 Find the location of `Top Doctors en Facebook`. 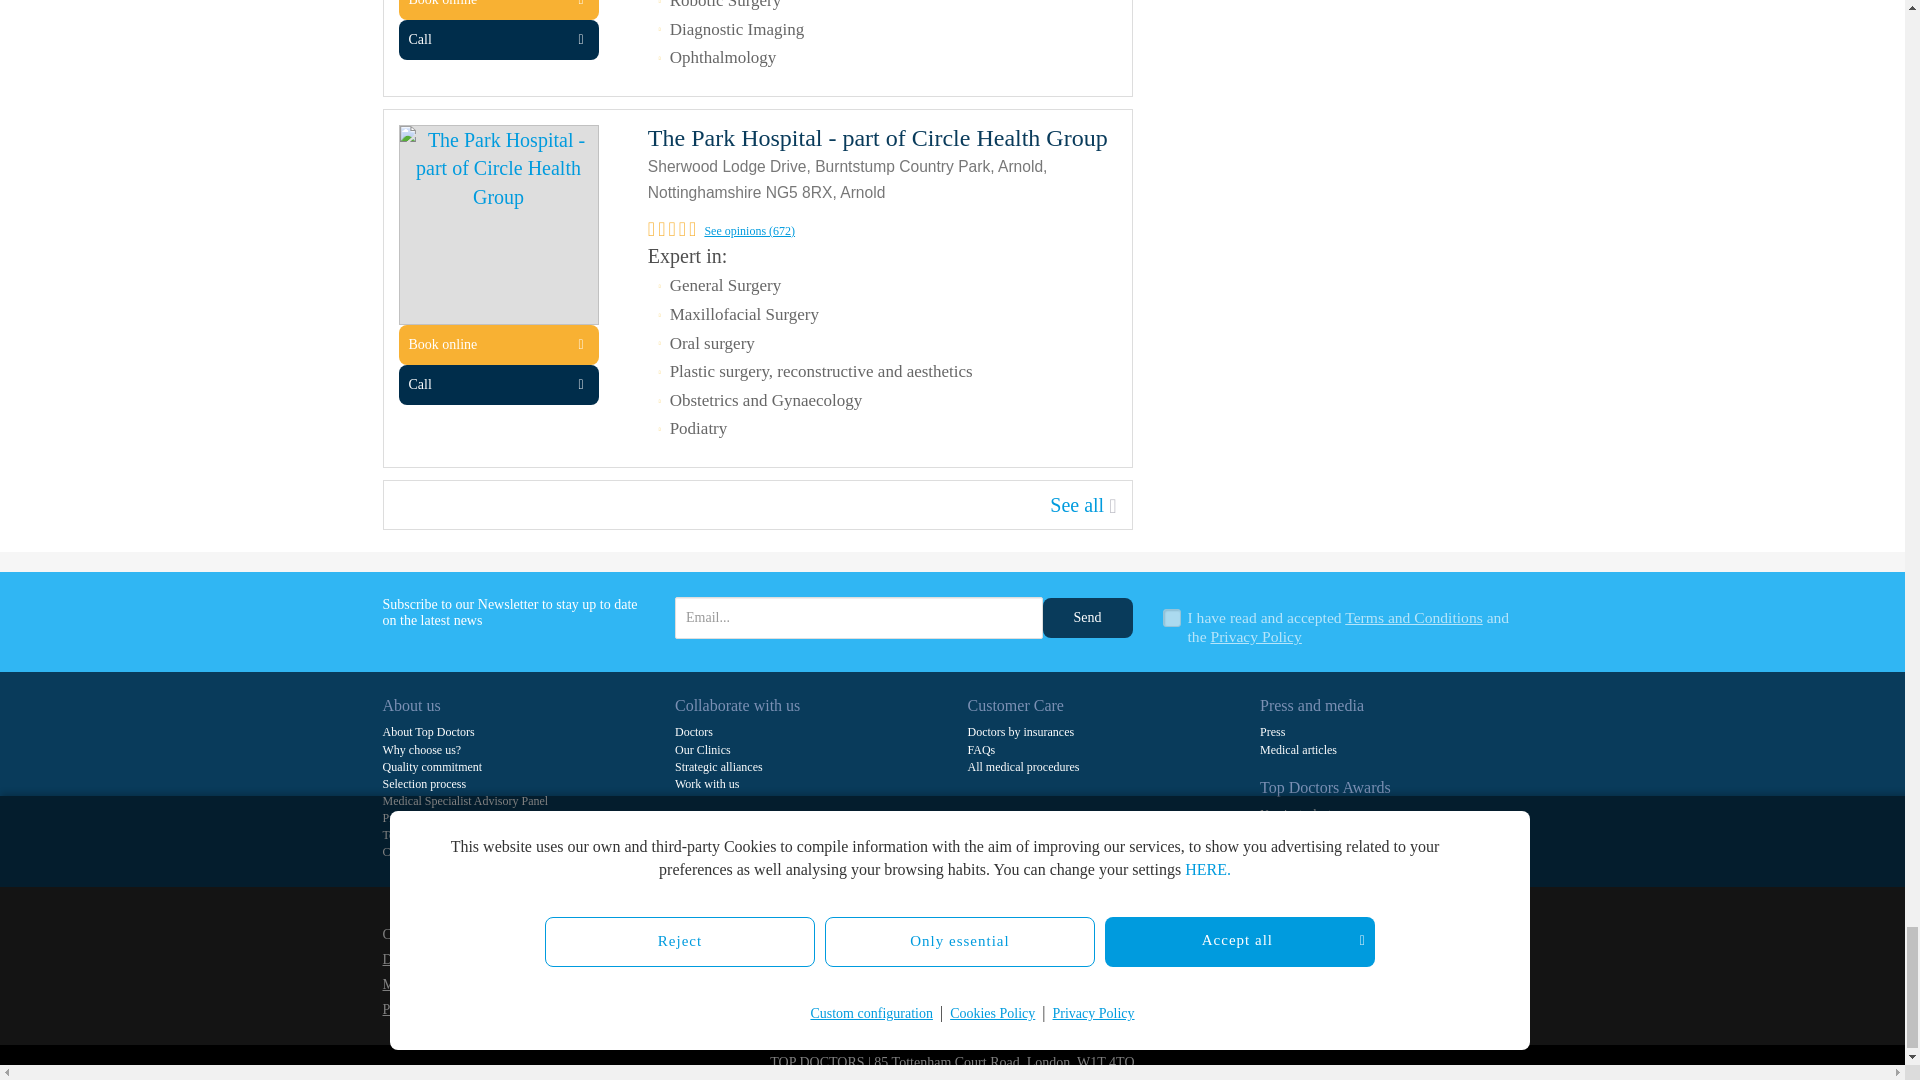

Top Doctors en Facebook is located at coordinates (984, 972).